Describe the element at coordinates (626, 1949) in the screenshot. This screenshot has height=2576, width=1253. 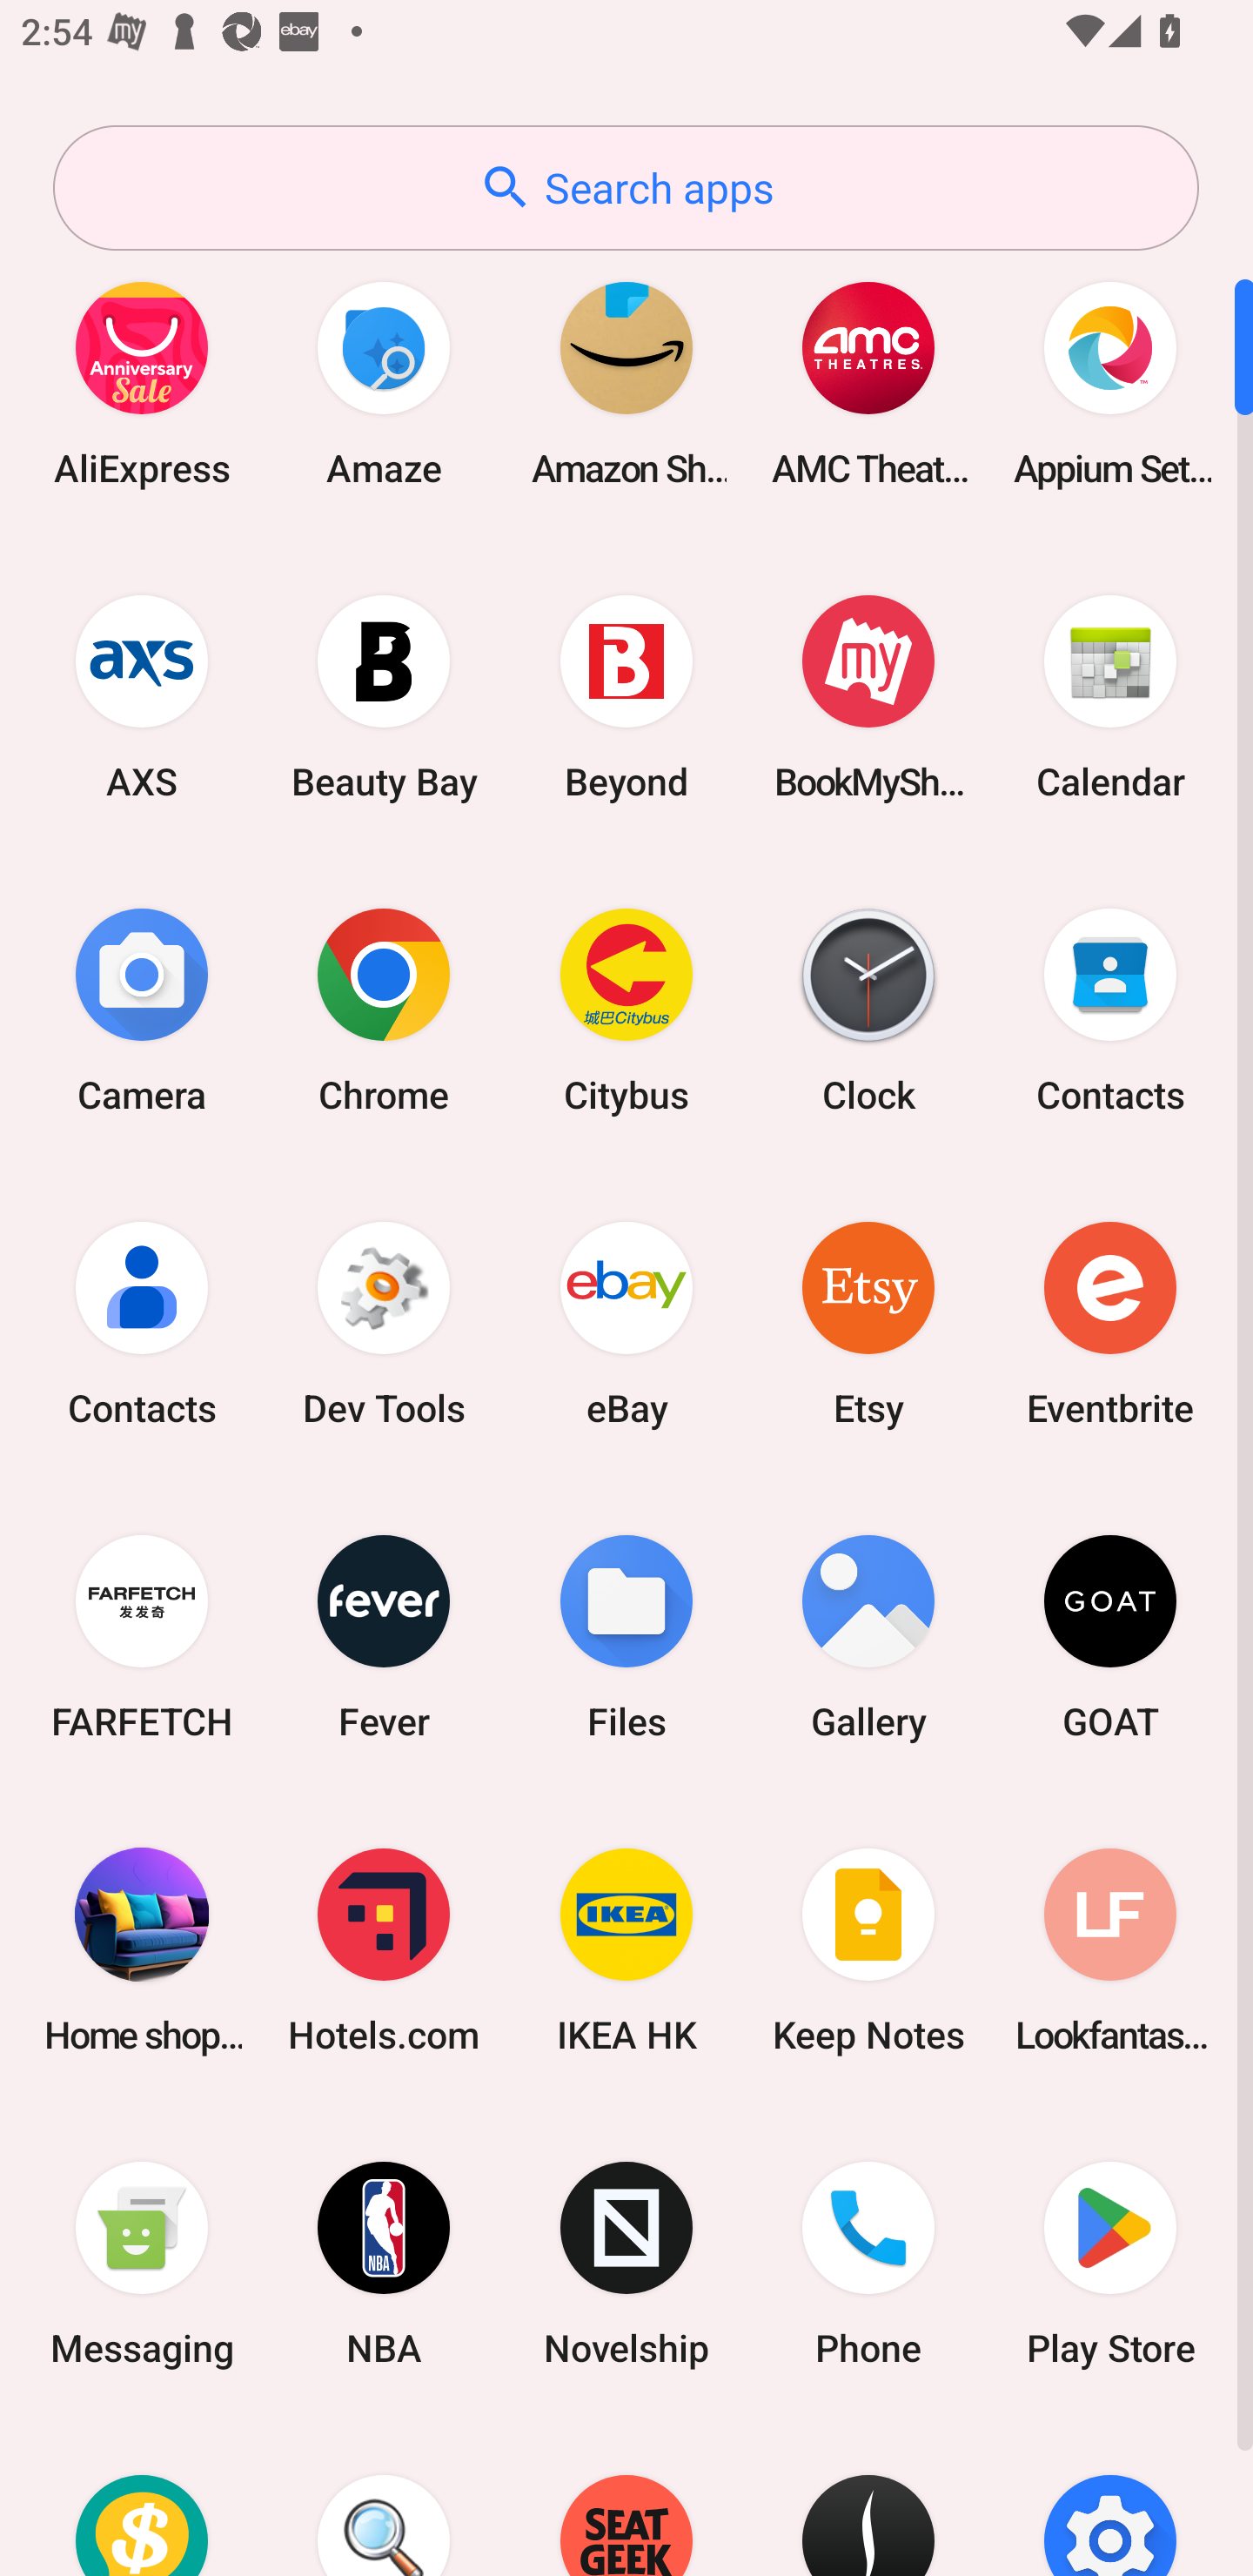
I see `IKEA HK` at that location.